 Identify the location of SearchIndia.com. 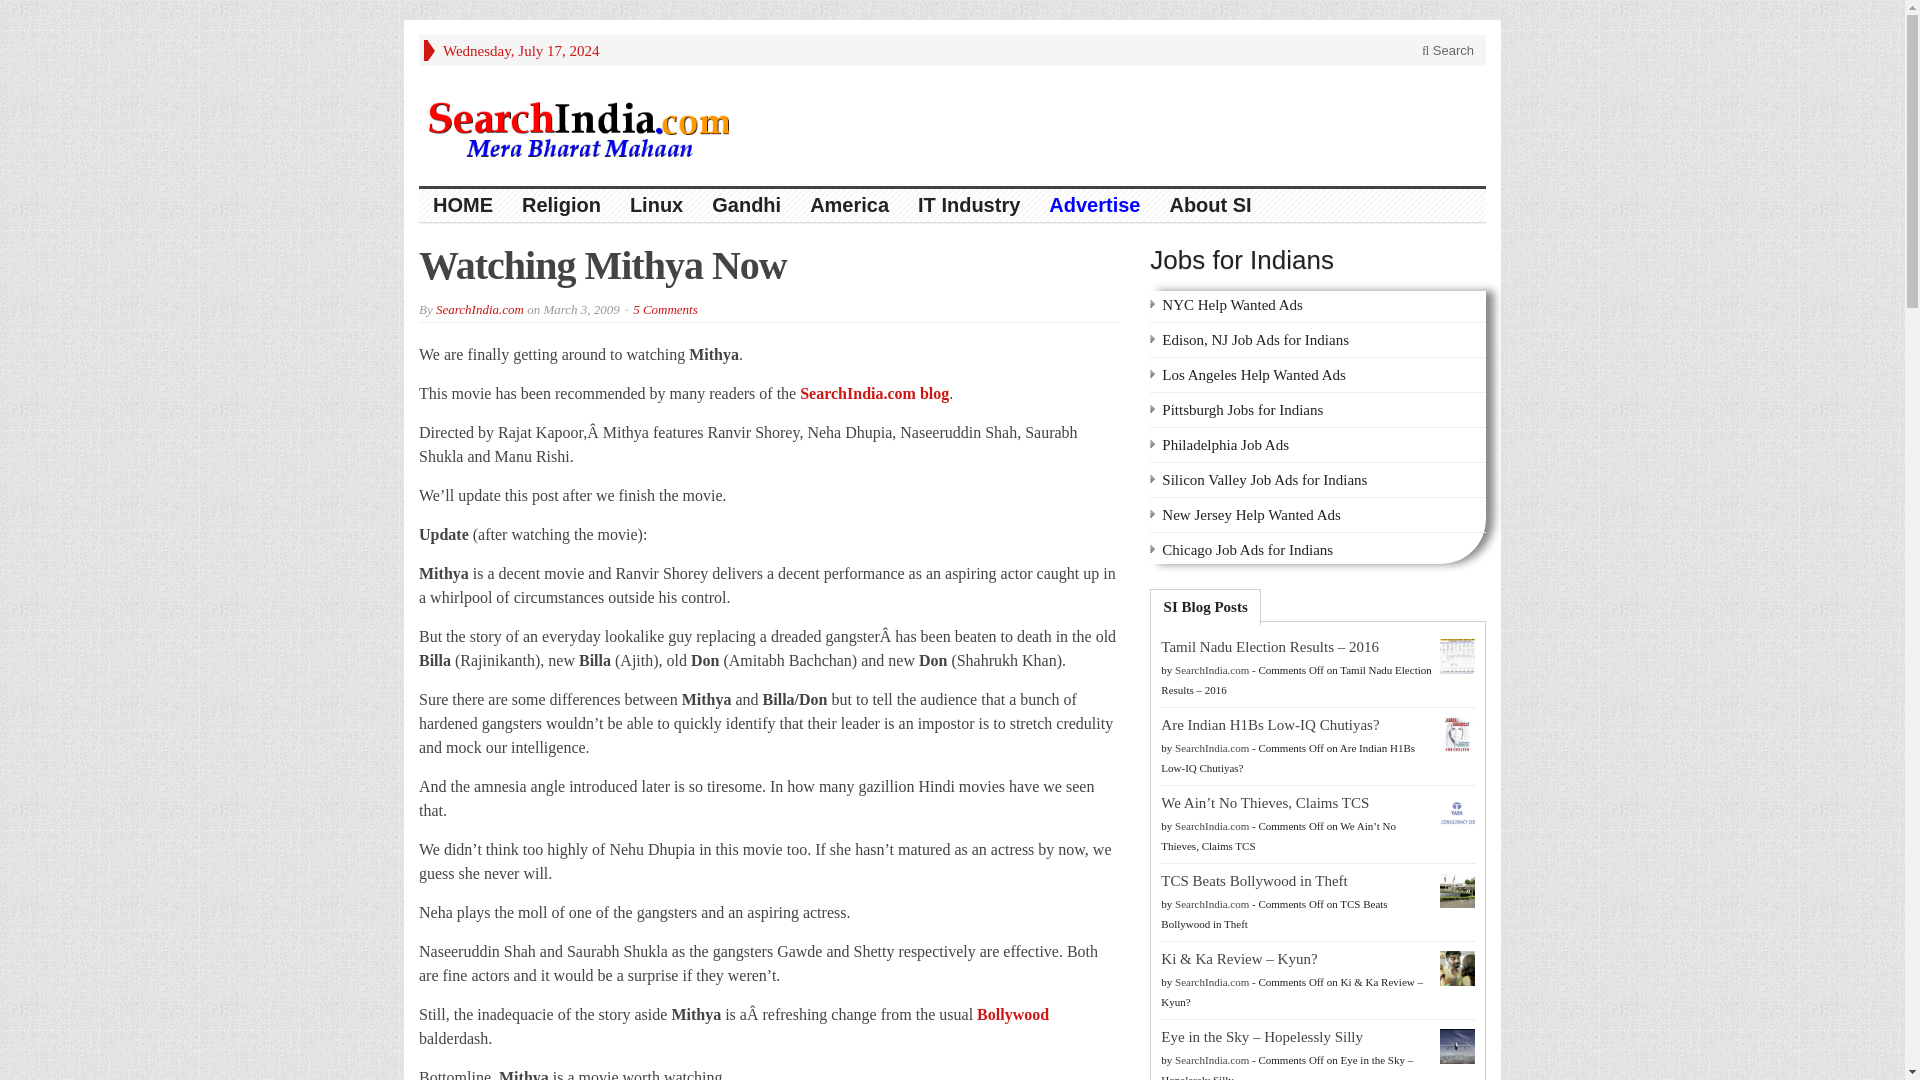
(480, 310).